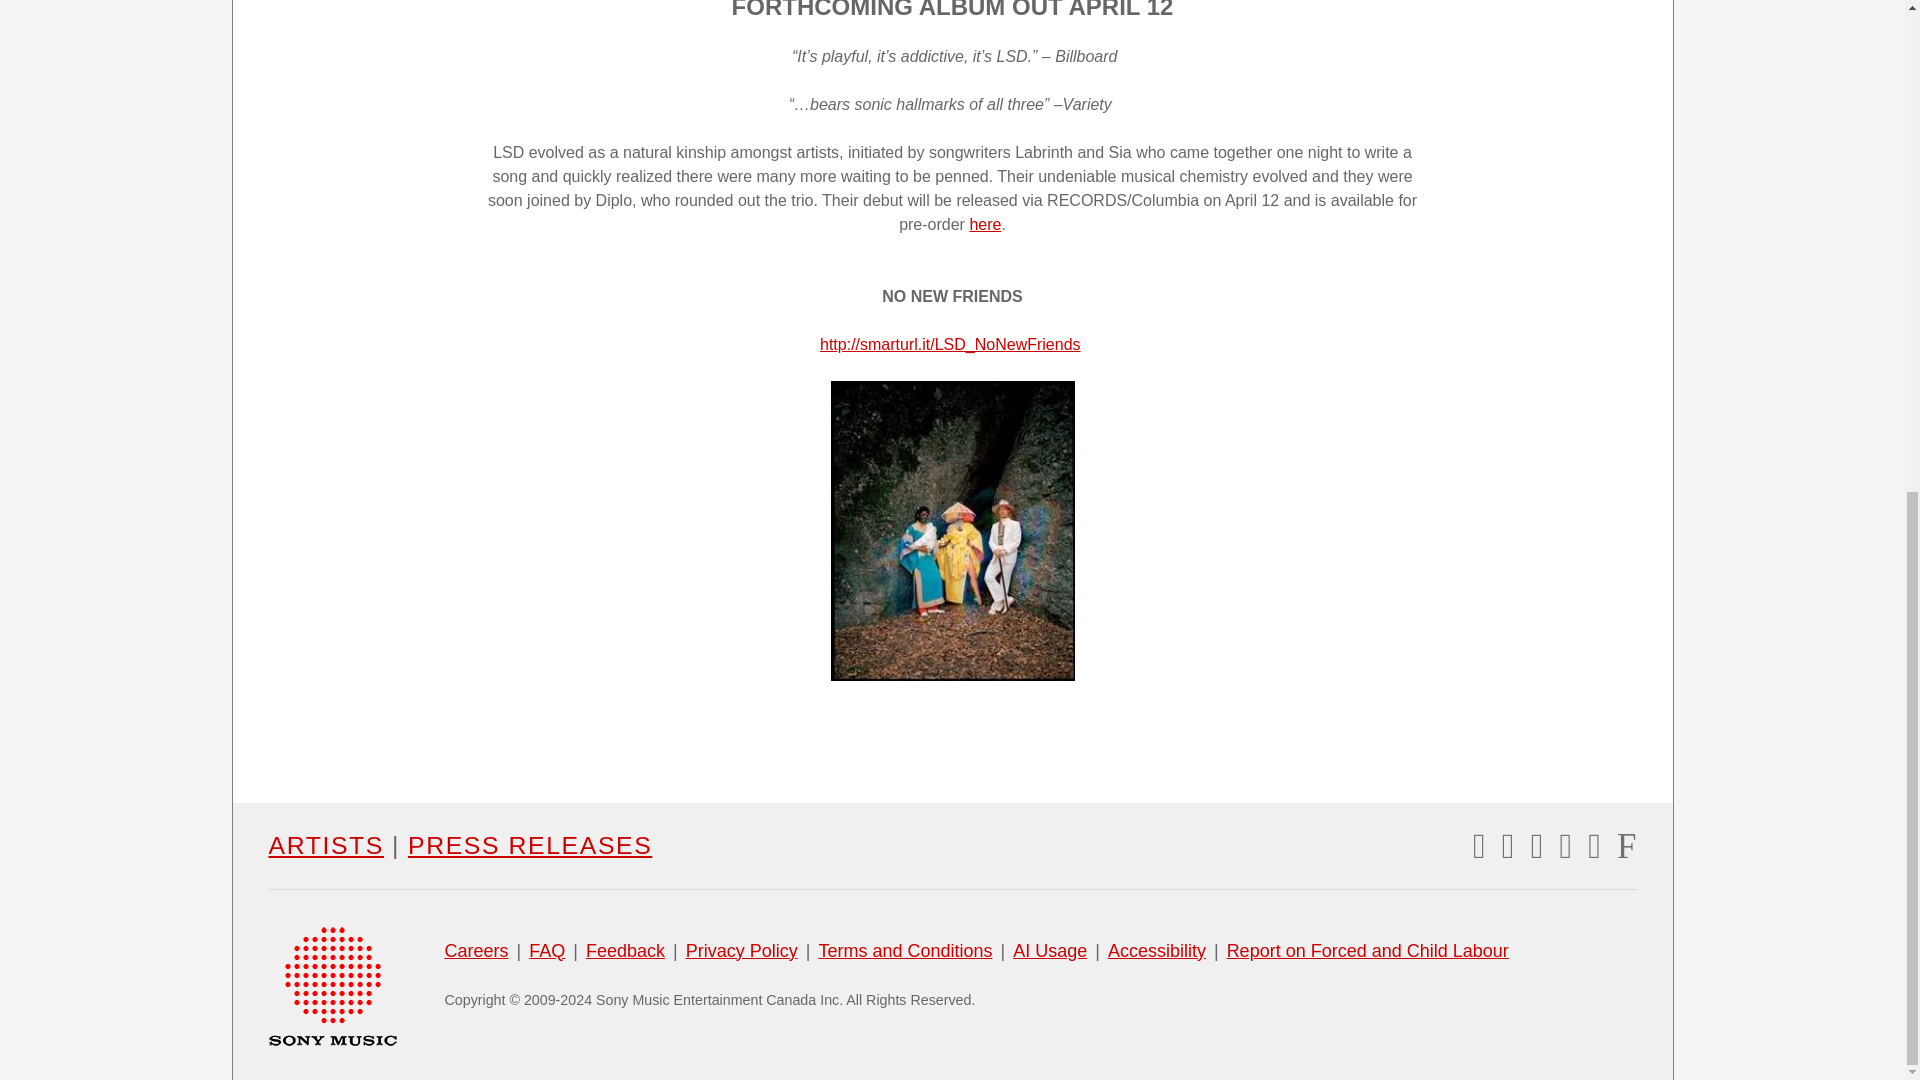 This screenshot has width=1920, height=1080. Describe the element at coordinates (530, 846) in the screenshot. I see `PRESS RELEASES` at that location.